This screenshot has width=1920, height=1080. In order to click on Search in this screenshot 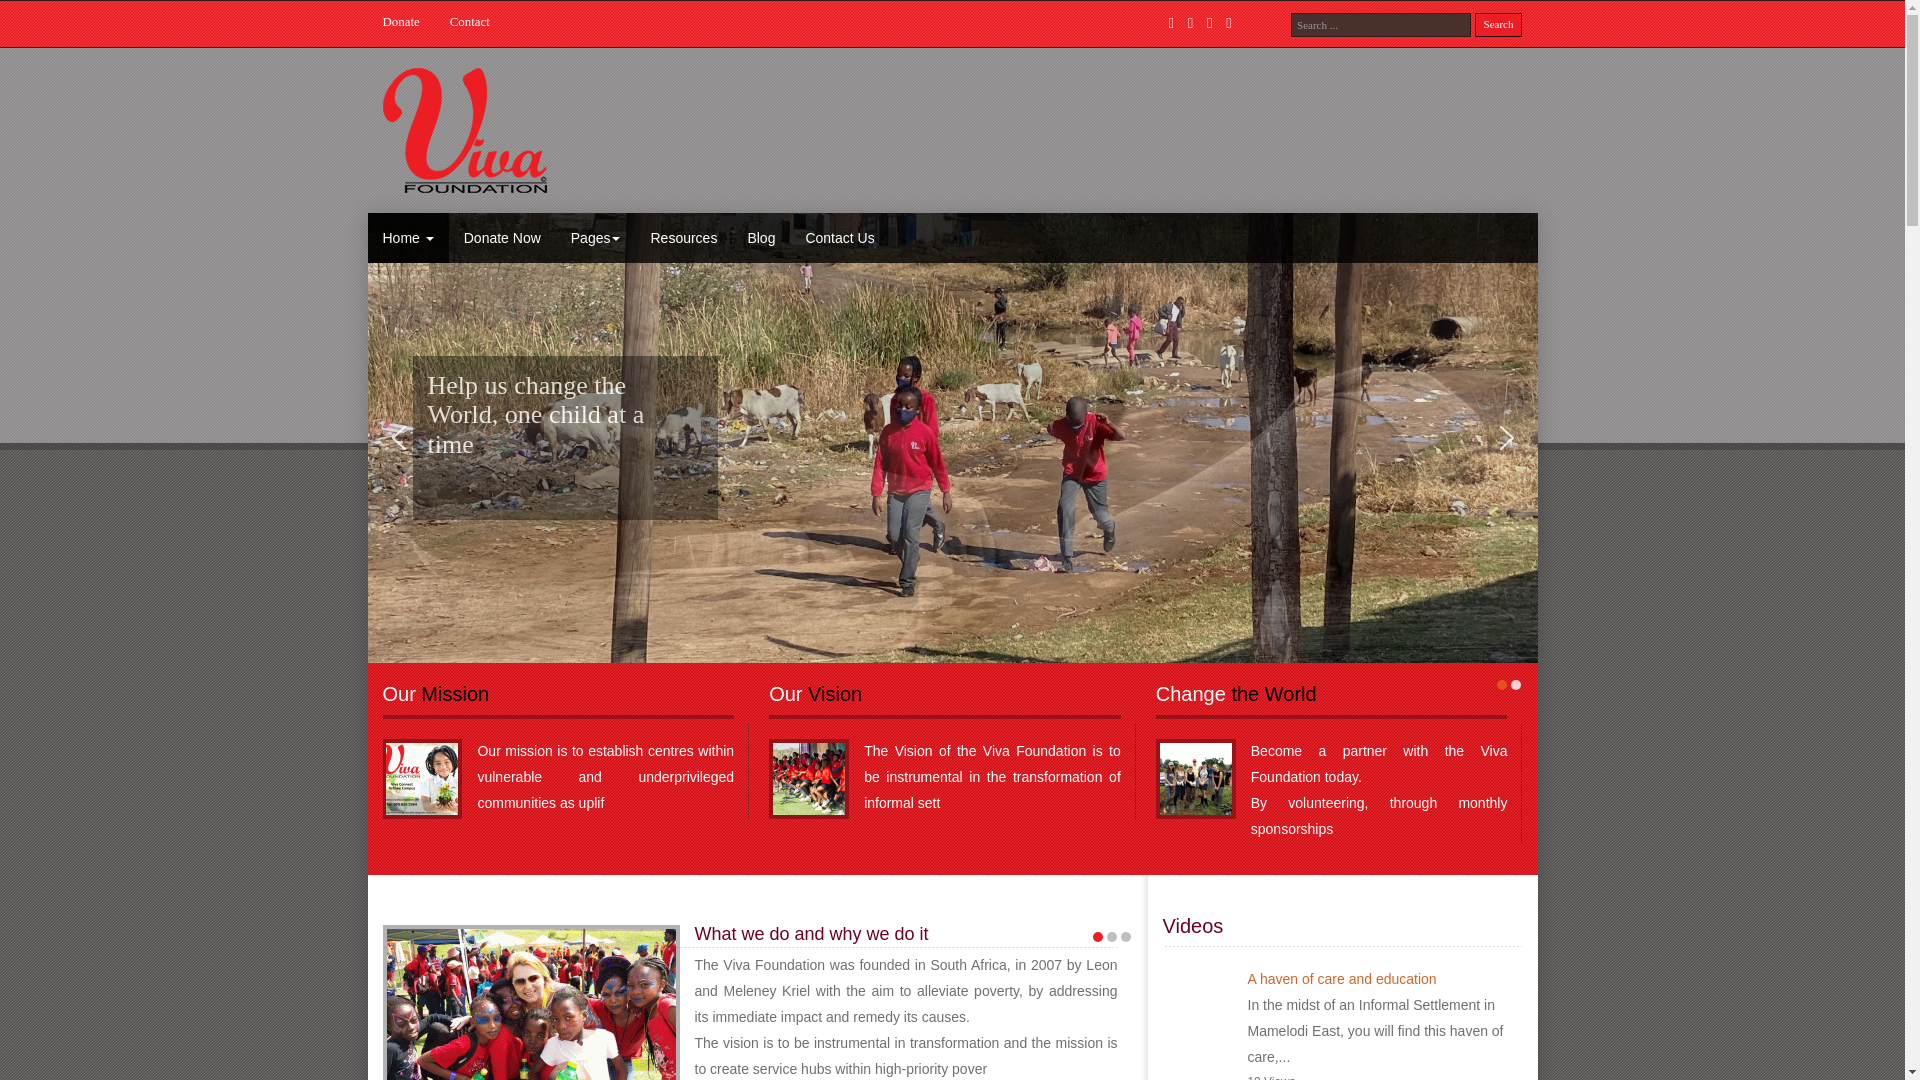, I will do `click(1498, 24)`.